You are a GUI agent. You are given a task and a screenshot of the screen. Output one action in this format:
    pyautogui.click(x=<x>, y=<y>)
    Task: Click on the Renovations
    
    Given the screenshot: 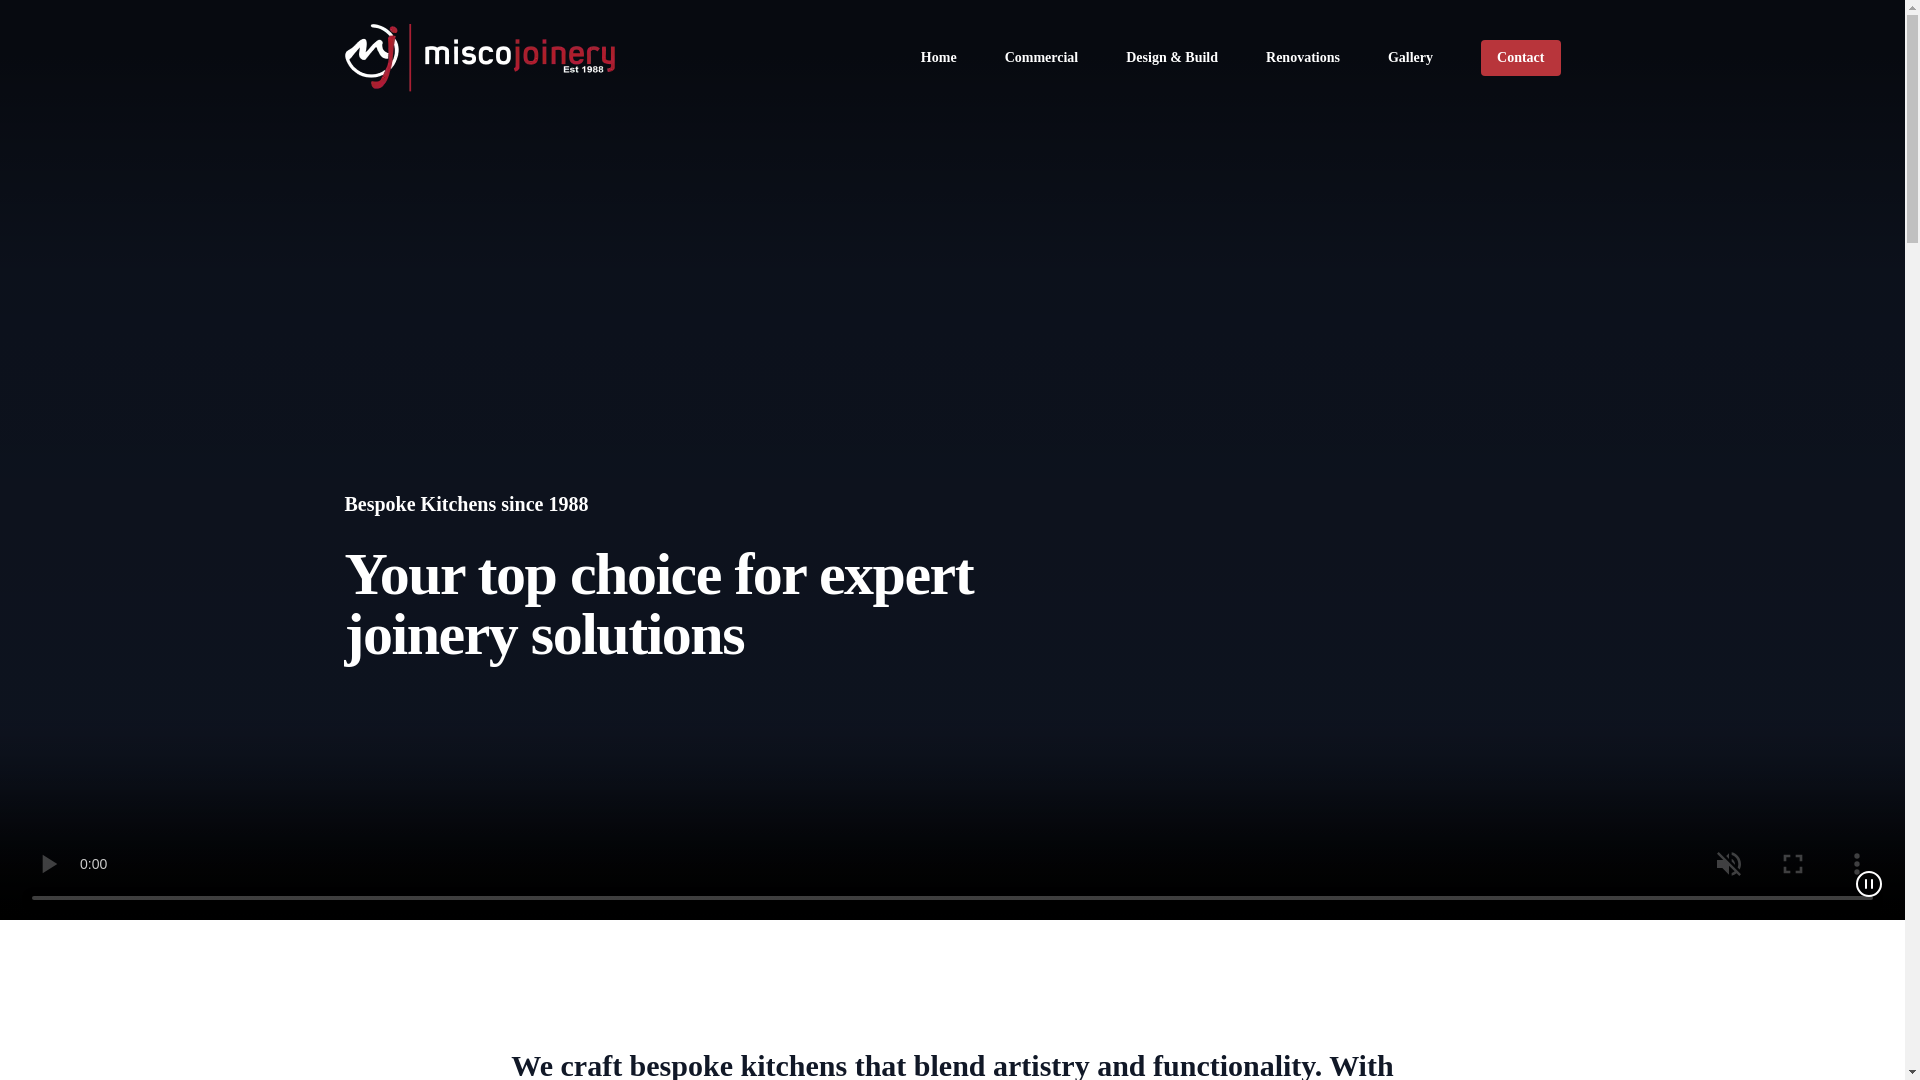 What is the action you would take?
    pyautogui.click(x=1302, y=58)
    